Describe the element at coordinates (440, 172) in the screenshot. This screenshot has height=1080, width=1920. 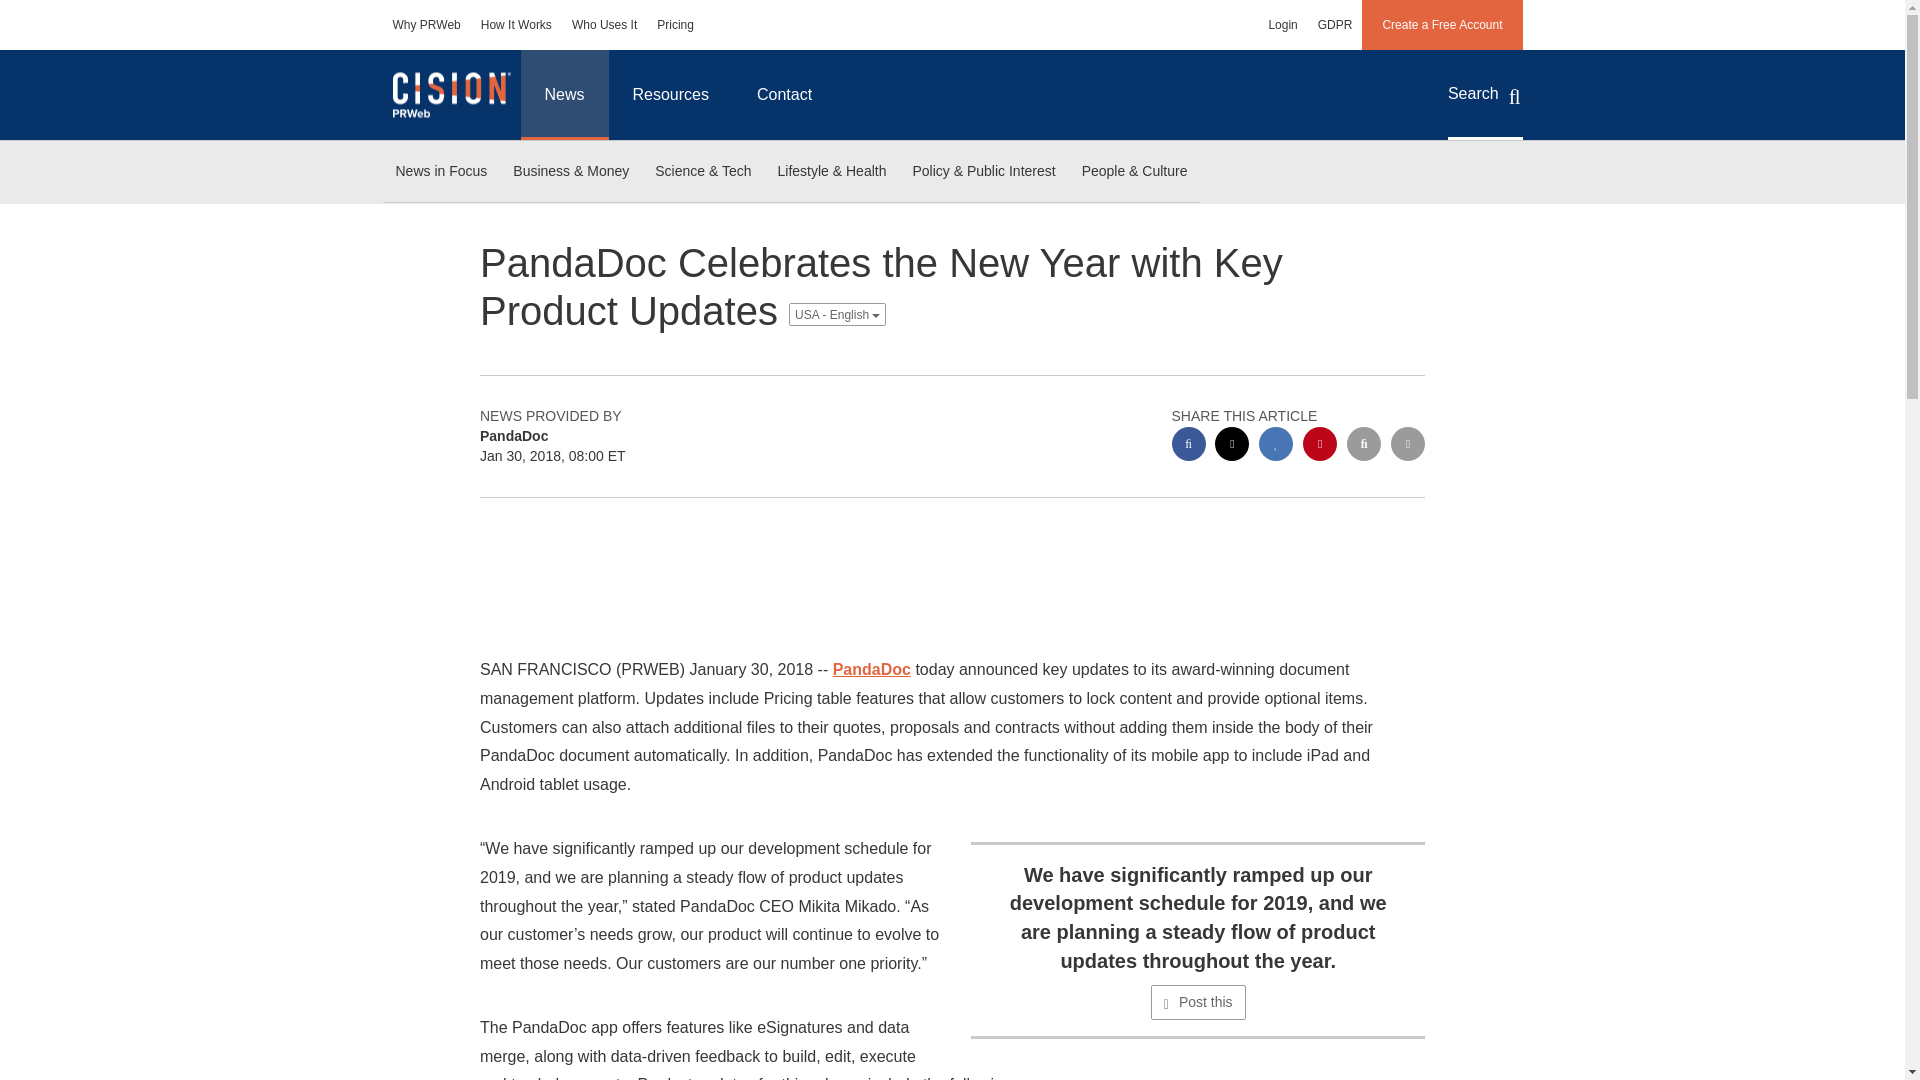
I see `News in Focus` at that location.